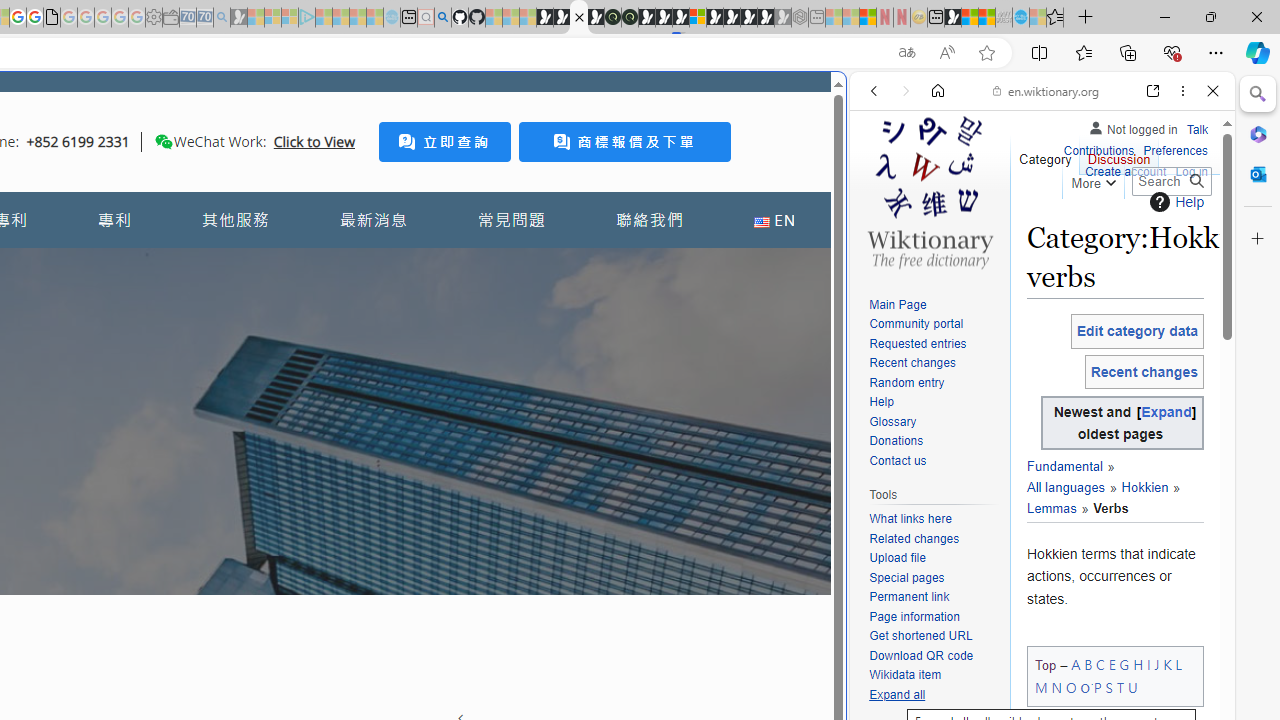 This screenshot has width=1280, height=720. What do you see at coordinates (1098, 148) in the screenshot?
I see `Contributions` at bounding box center [1098, 148].